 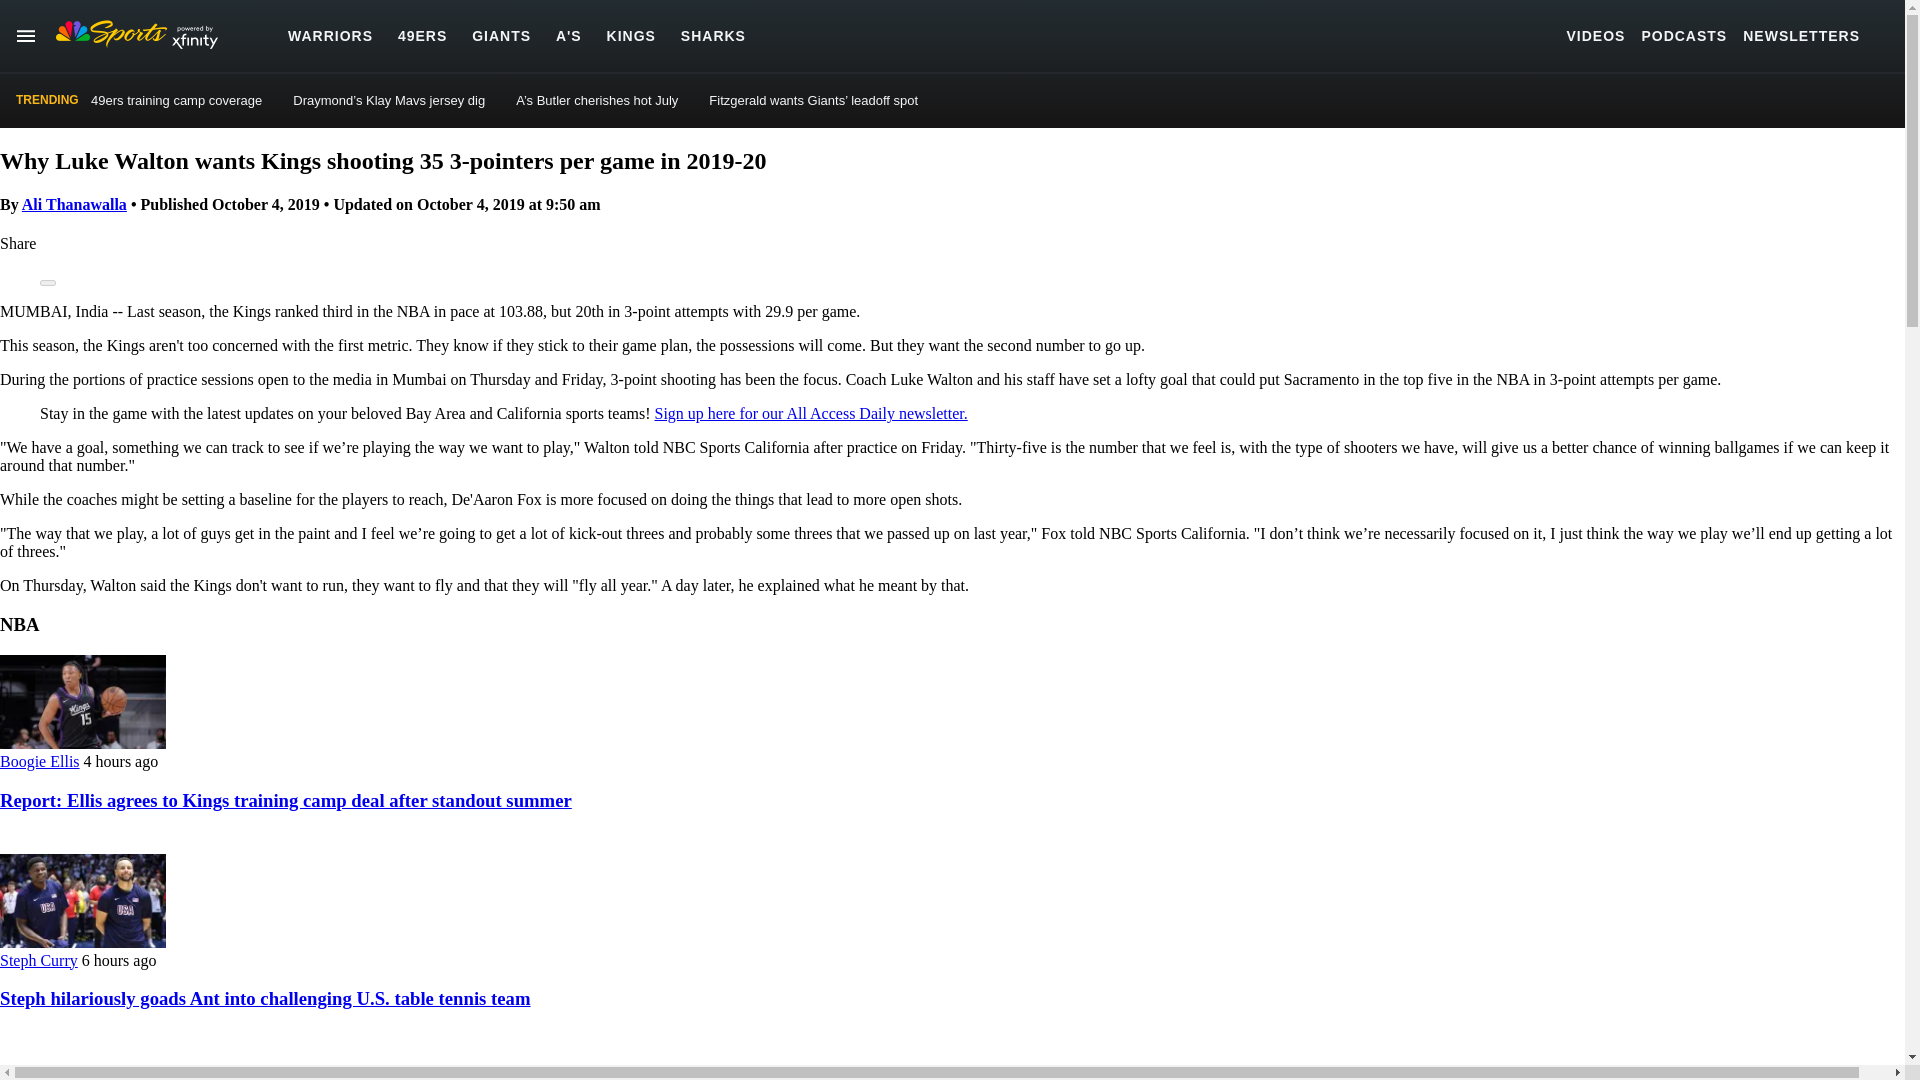 What do you see at coordinates (1802, 36) in the screenshot?
I see `NEWSLETTERS` at bounding box center [1802, 36].